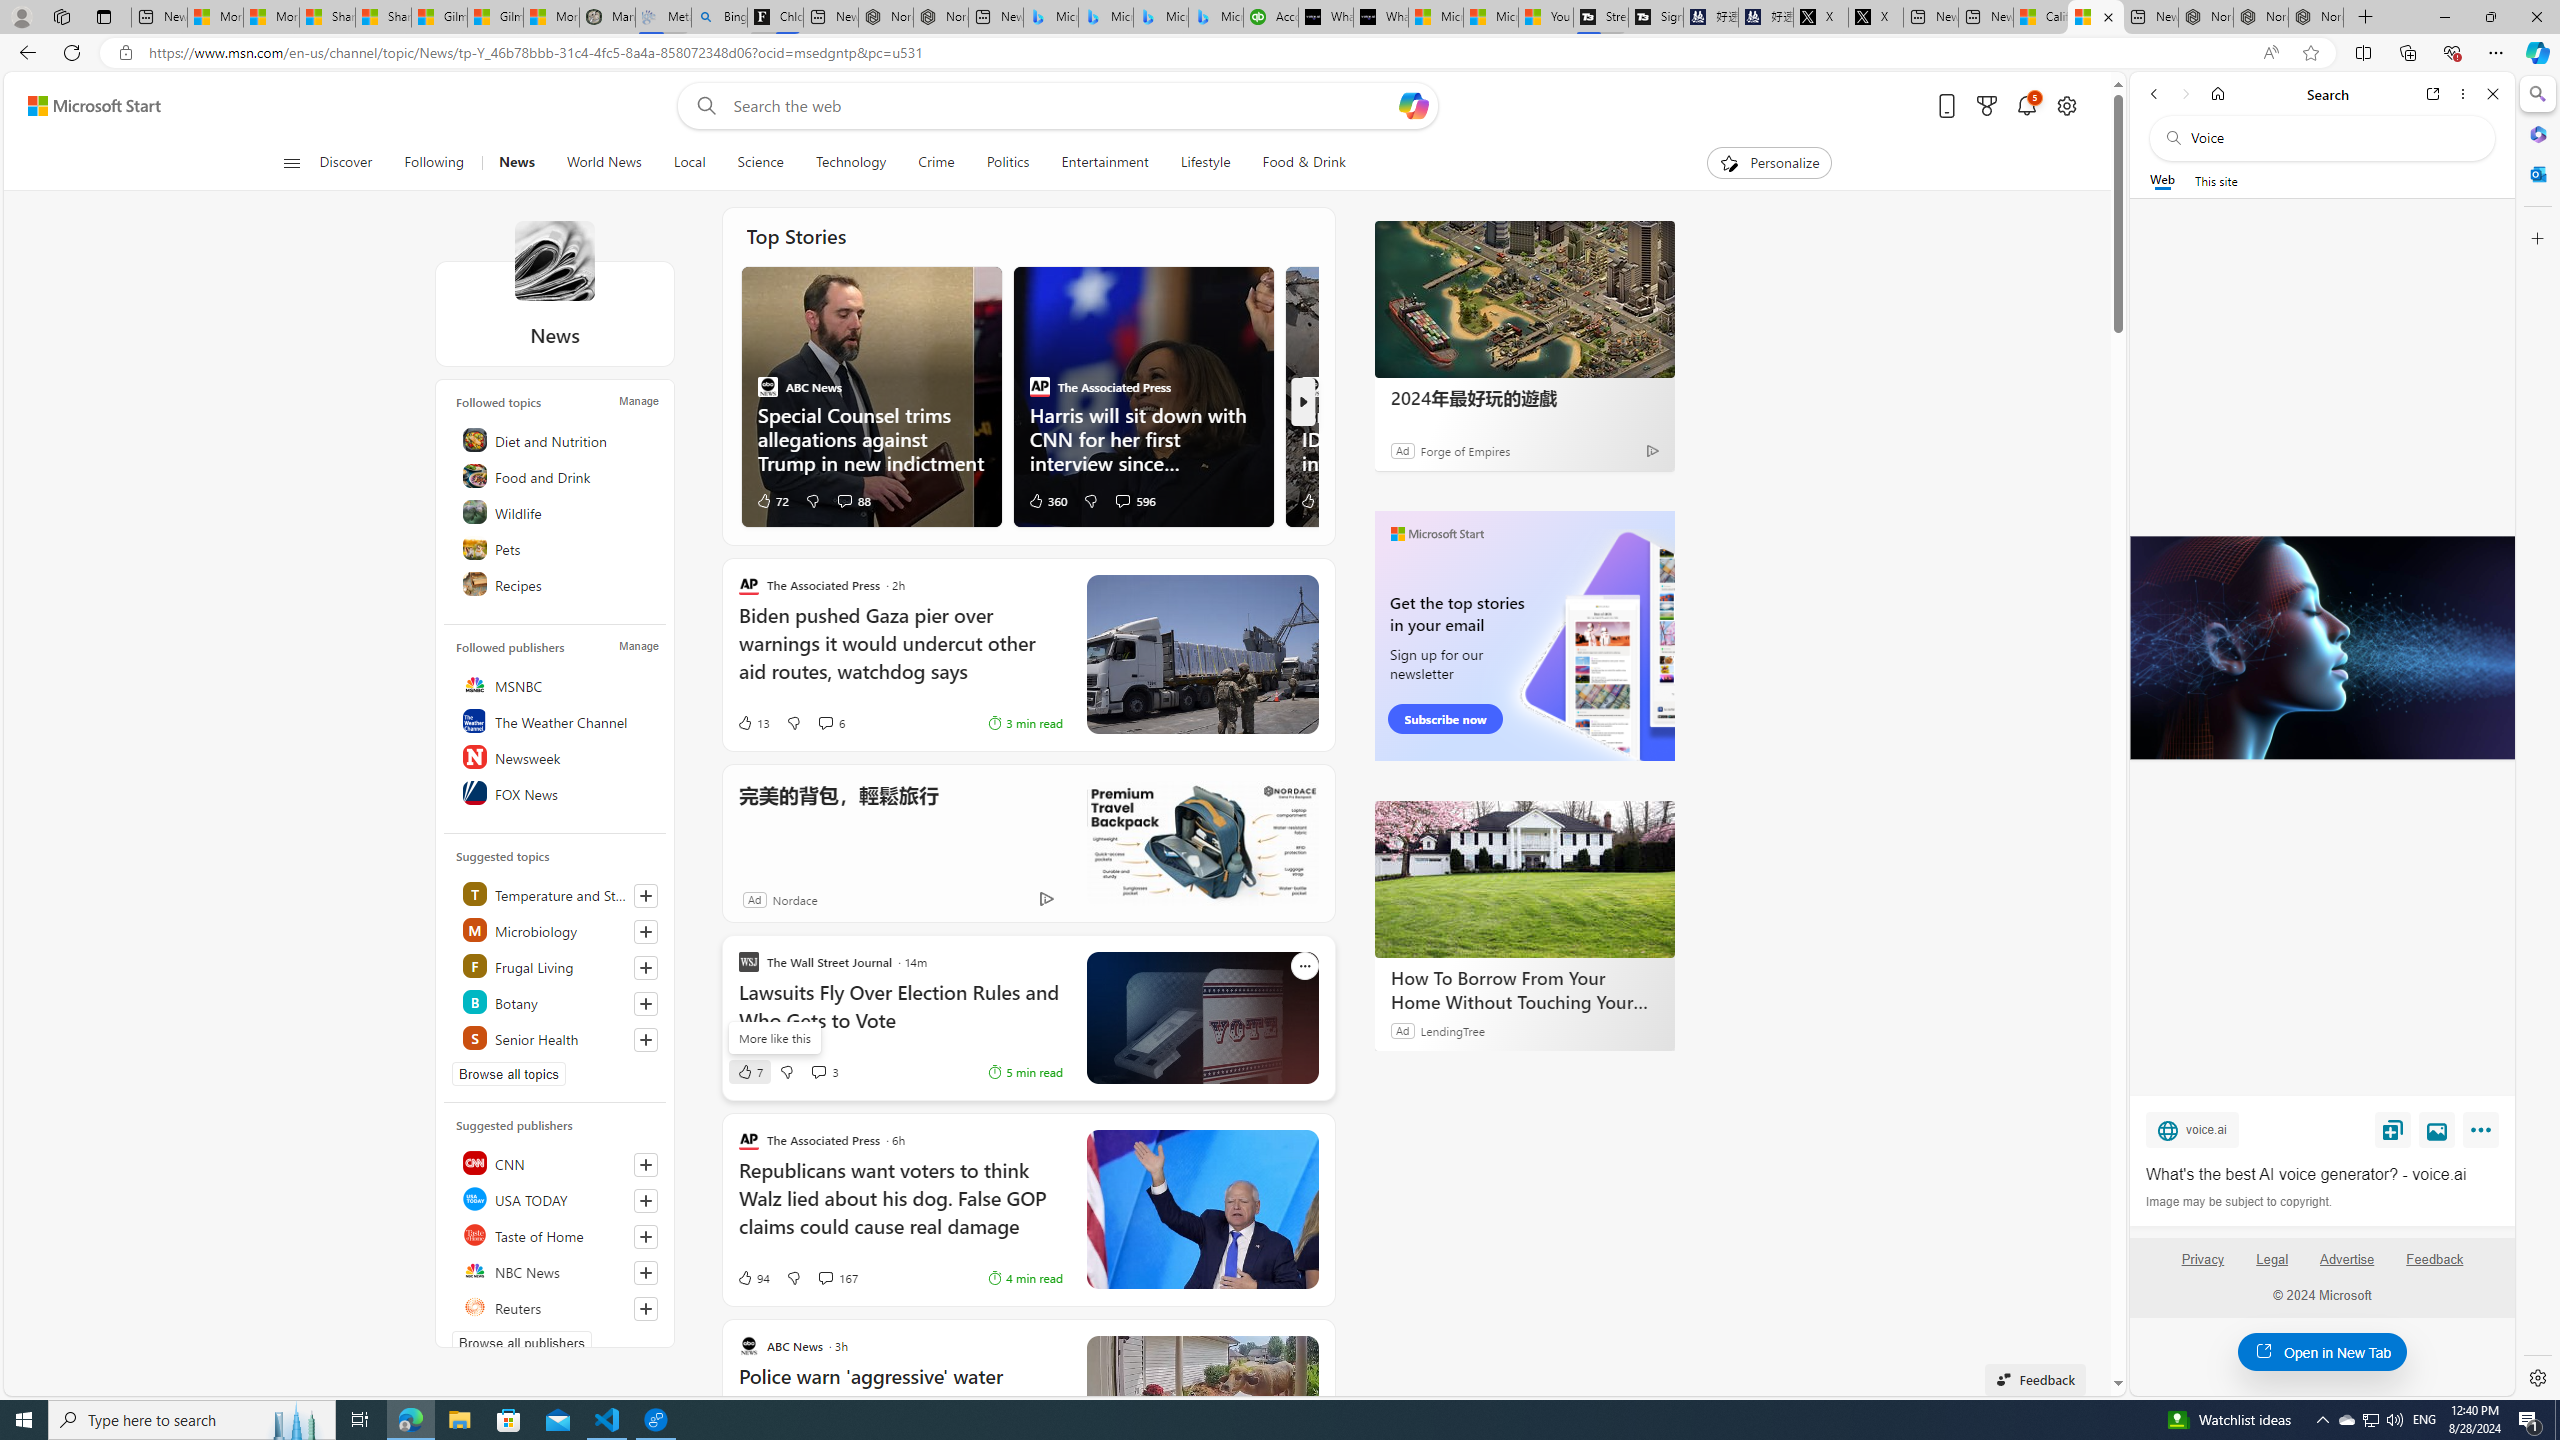 This screenshot has width=2560, height=1440. I want to click on Diet and Nutrition, so click(558, 440).